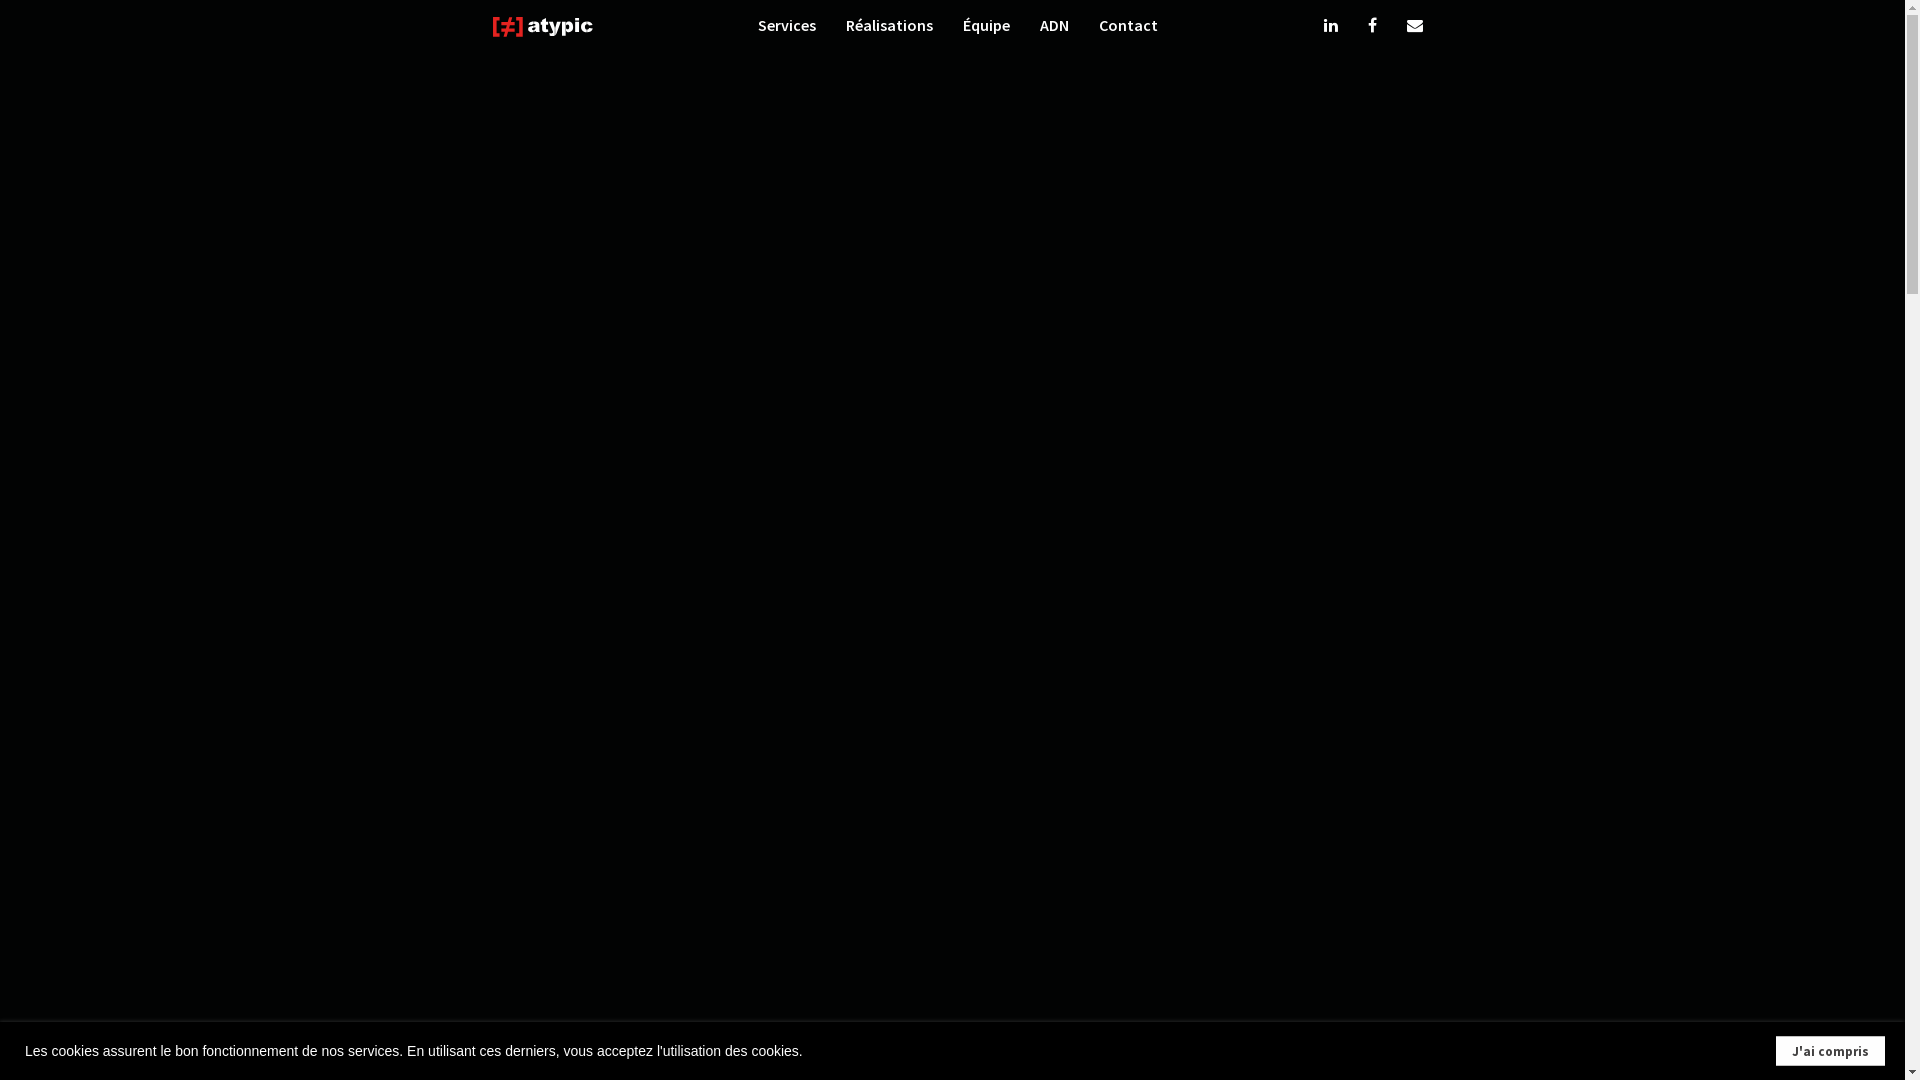 This screenshot has height=1080, width=1920. I want to click on Consultance, so click(256, 878).